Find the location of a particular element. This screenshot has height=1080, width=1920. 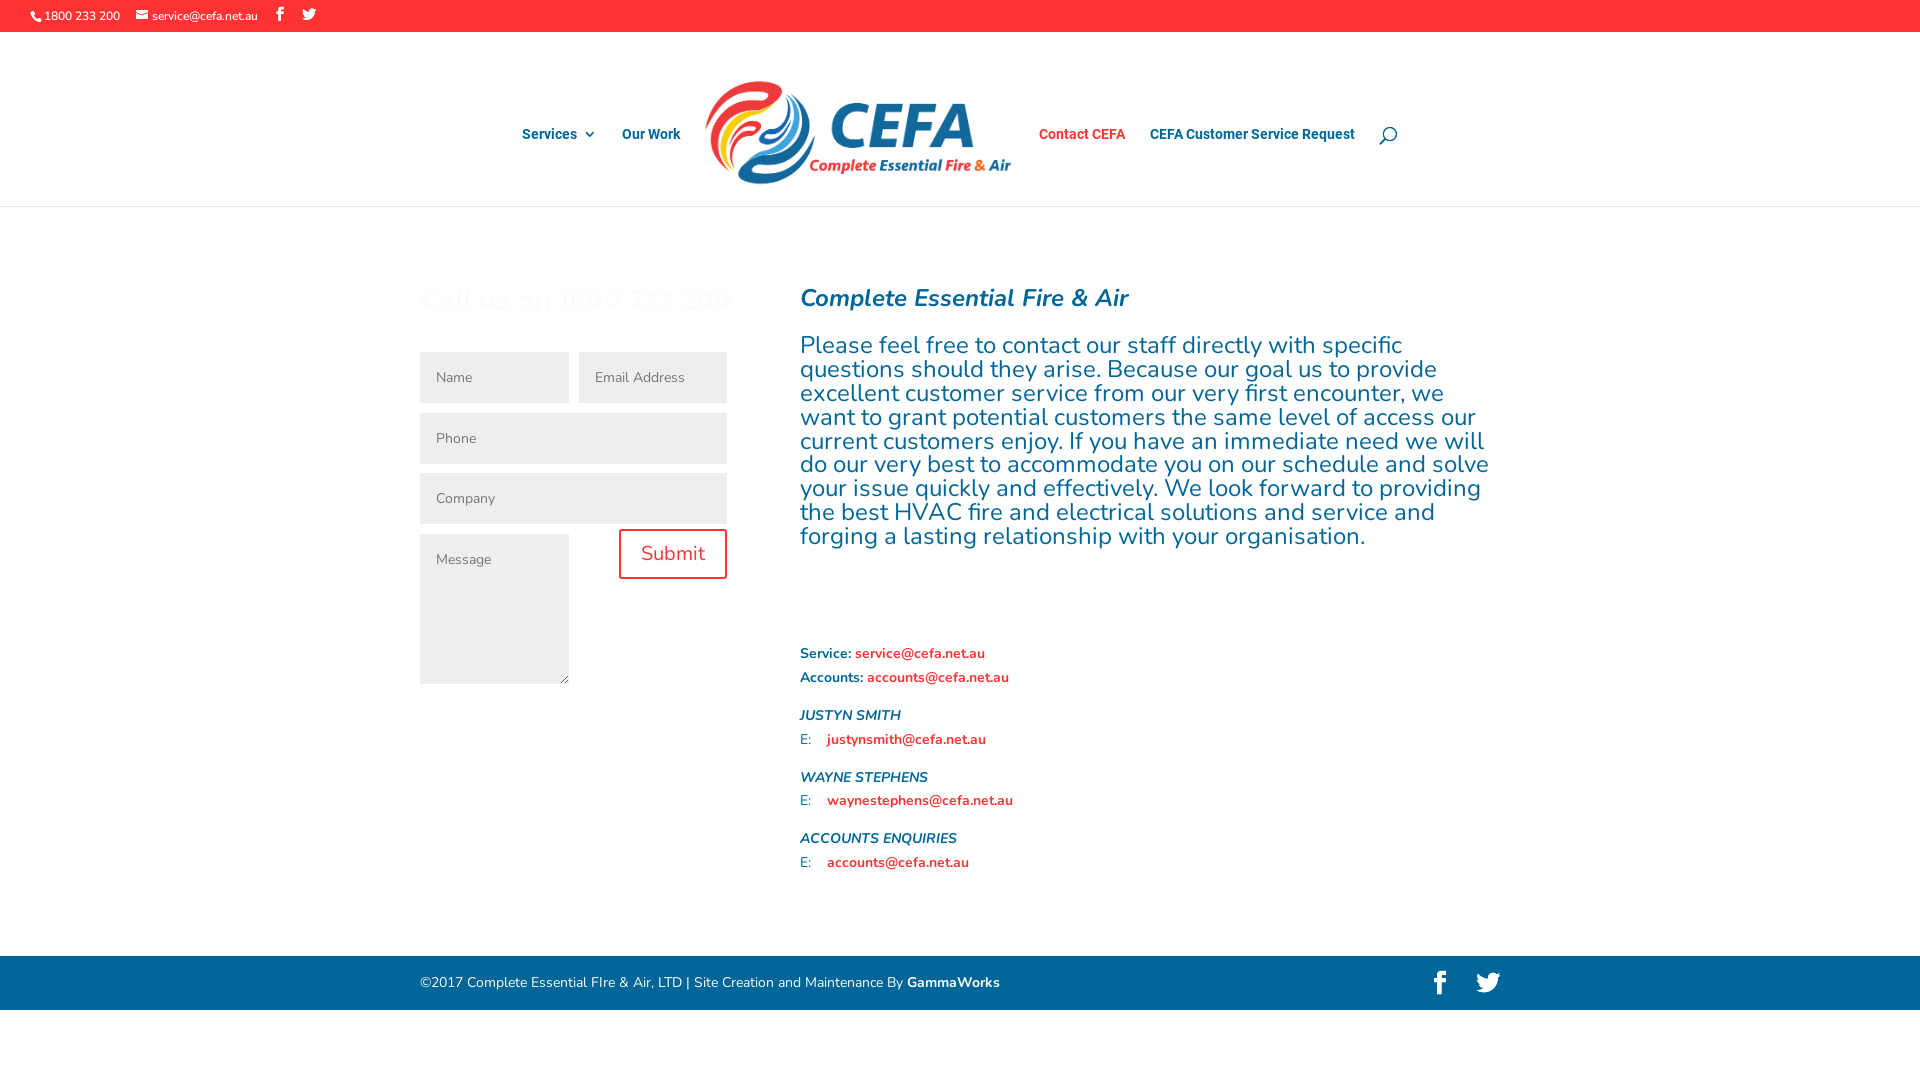

GammaWorks is located at coordinates (954, 982).